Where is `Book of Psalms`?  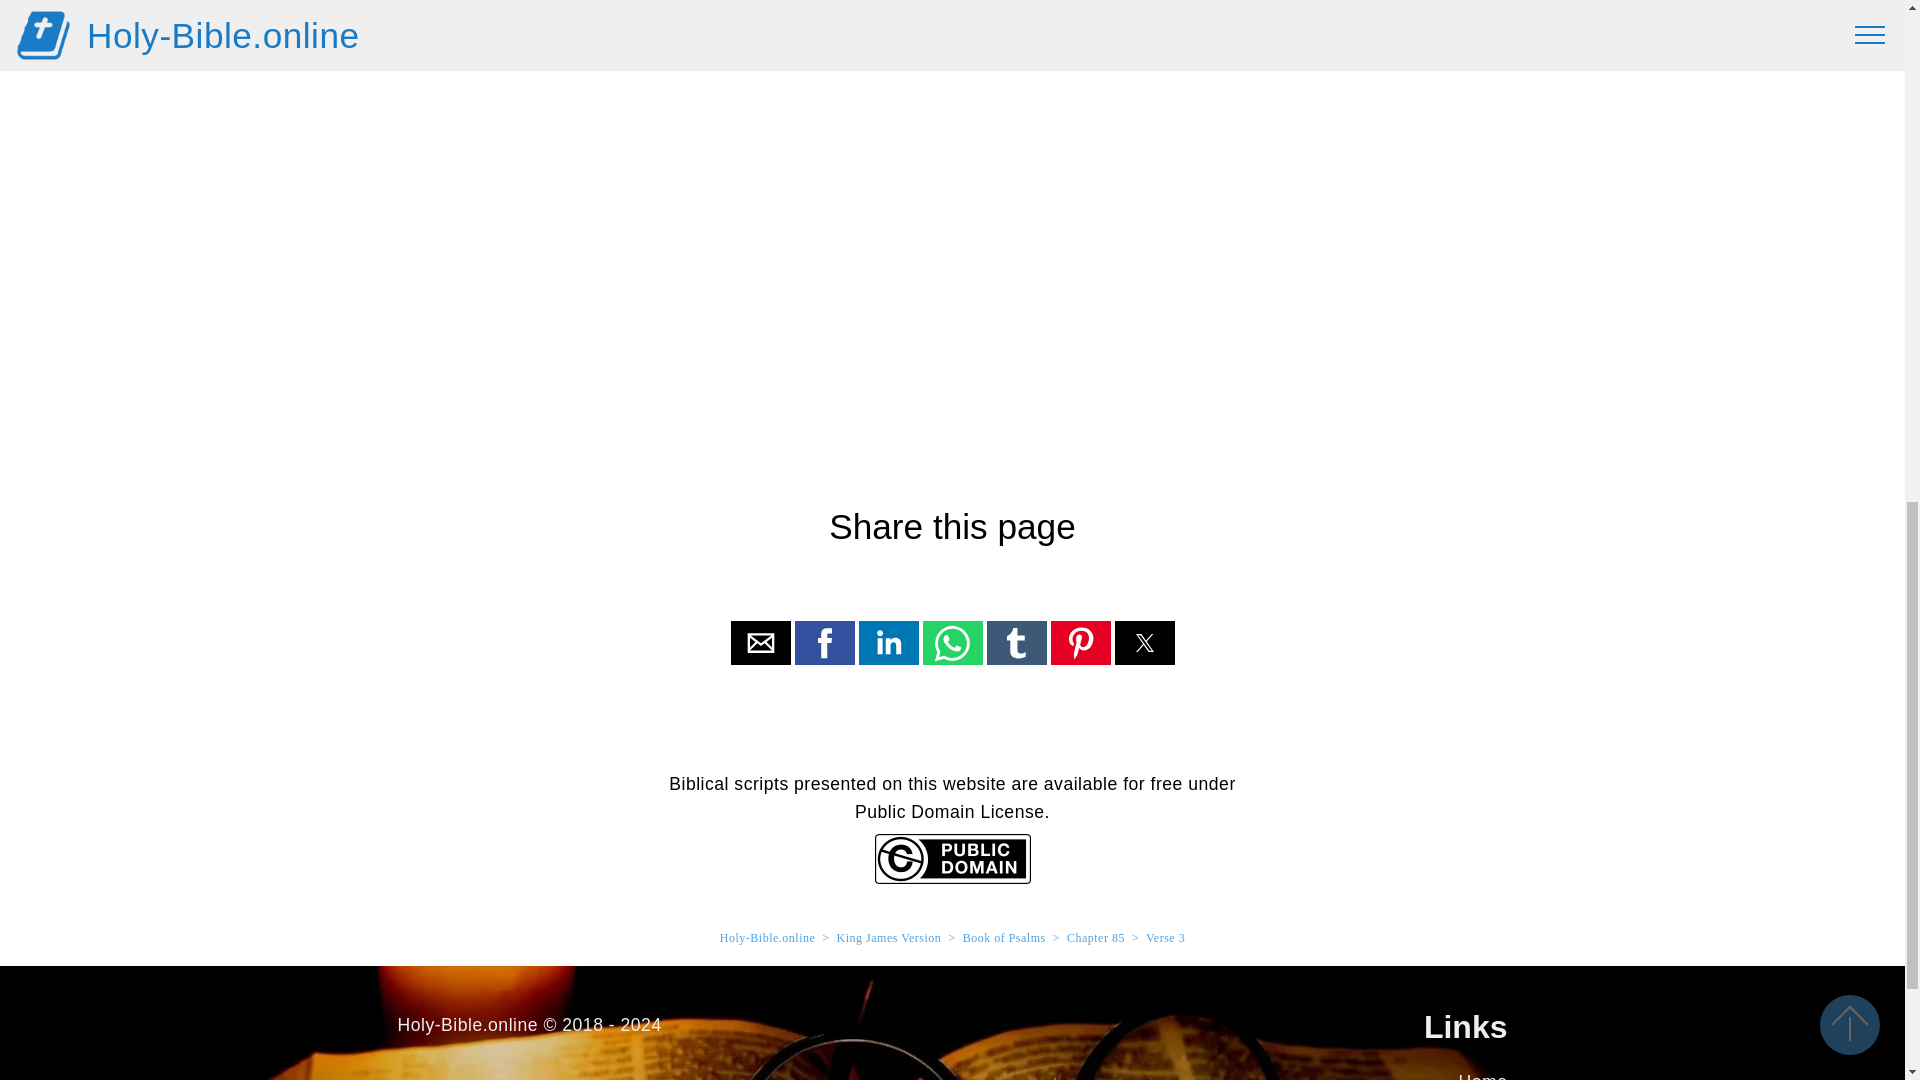
Book of Psalms is located at coordinates (1004, 938).